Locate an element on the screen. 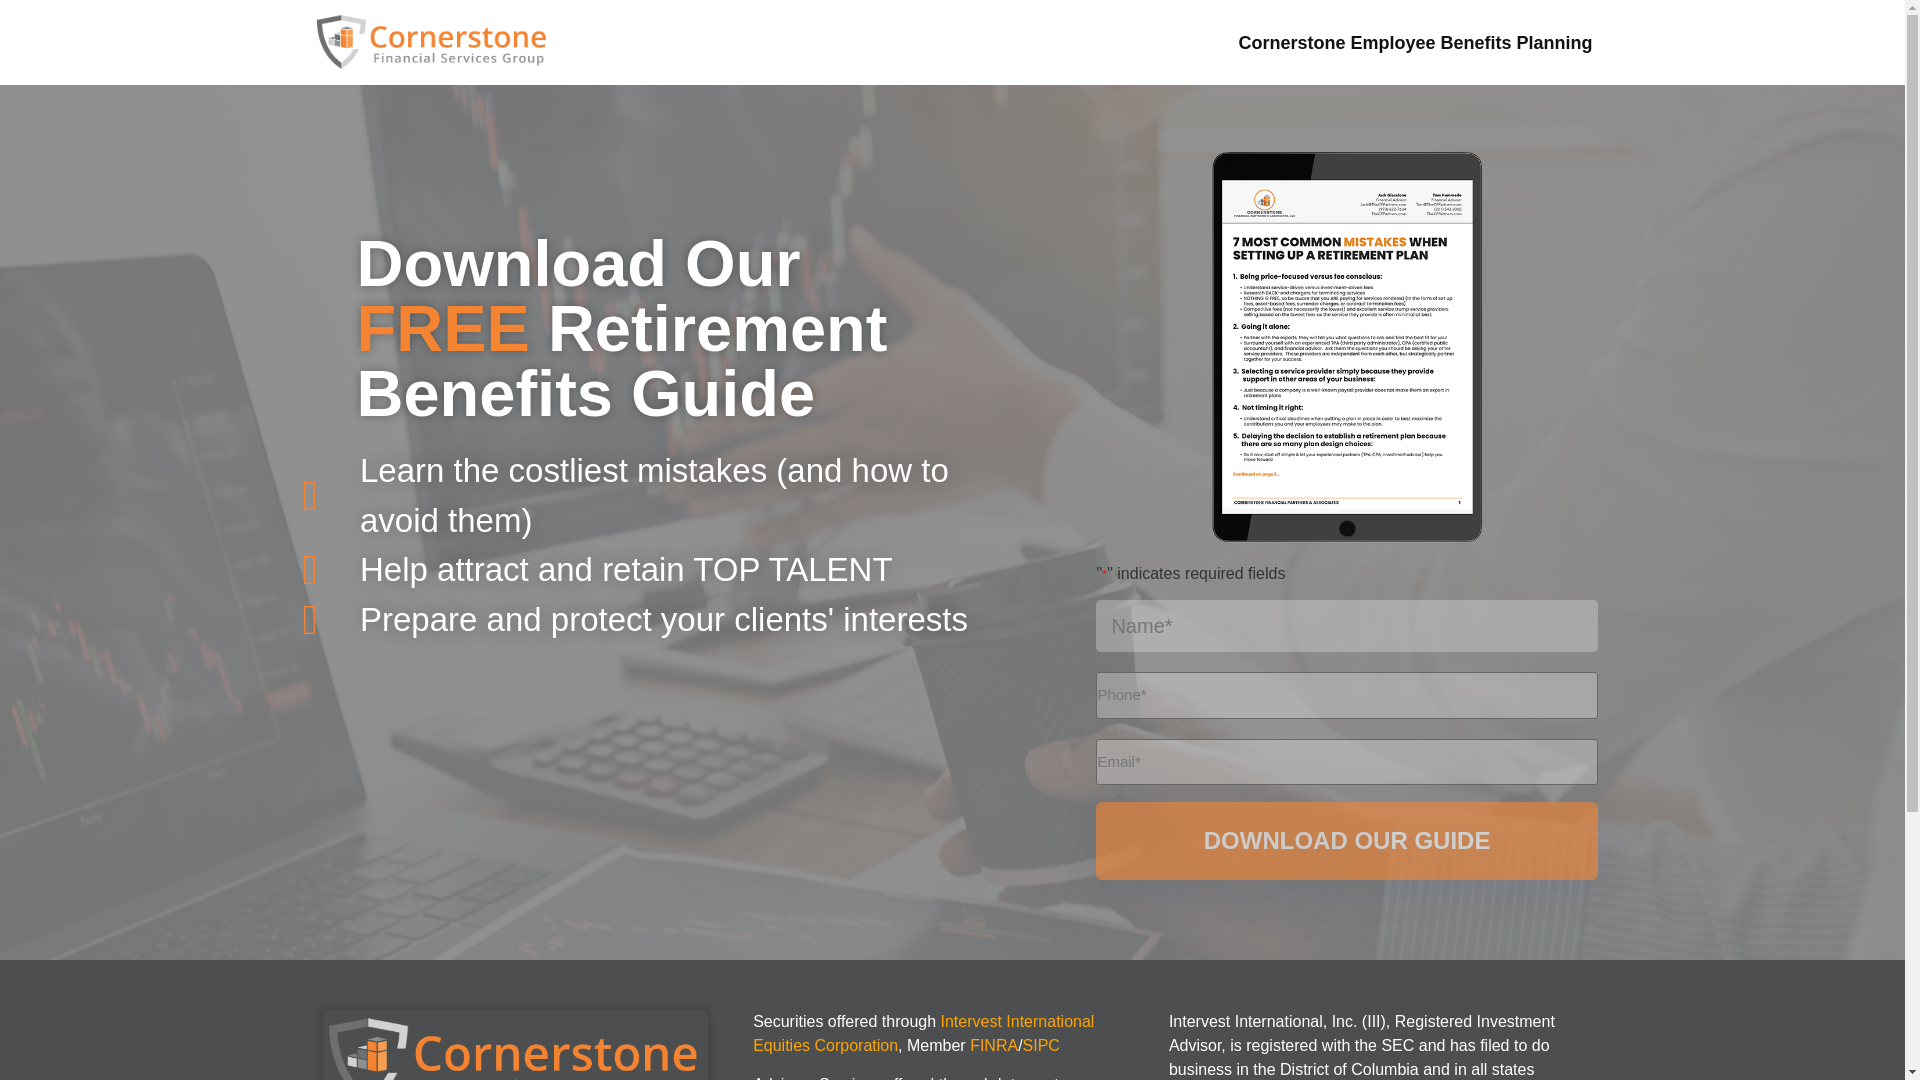 This screenshot has height=1080, width=1920. Intervest International Equities Corporation is located at coordinates (923, 1034).